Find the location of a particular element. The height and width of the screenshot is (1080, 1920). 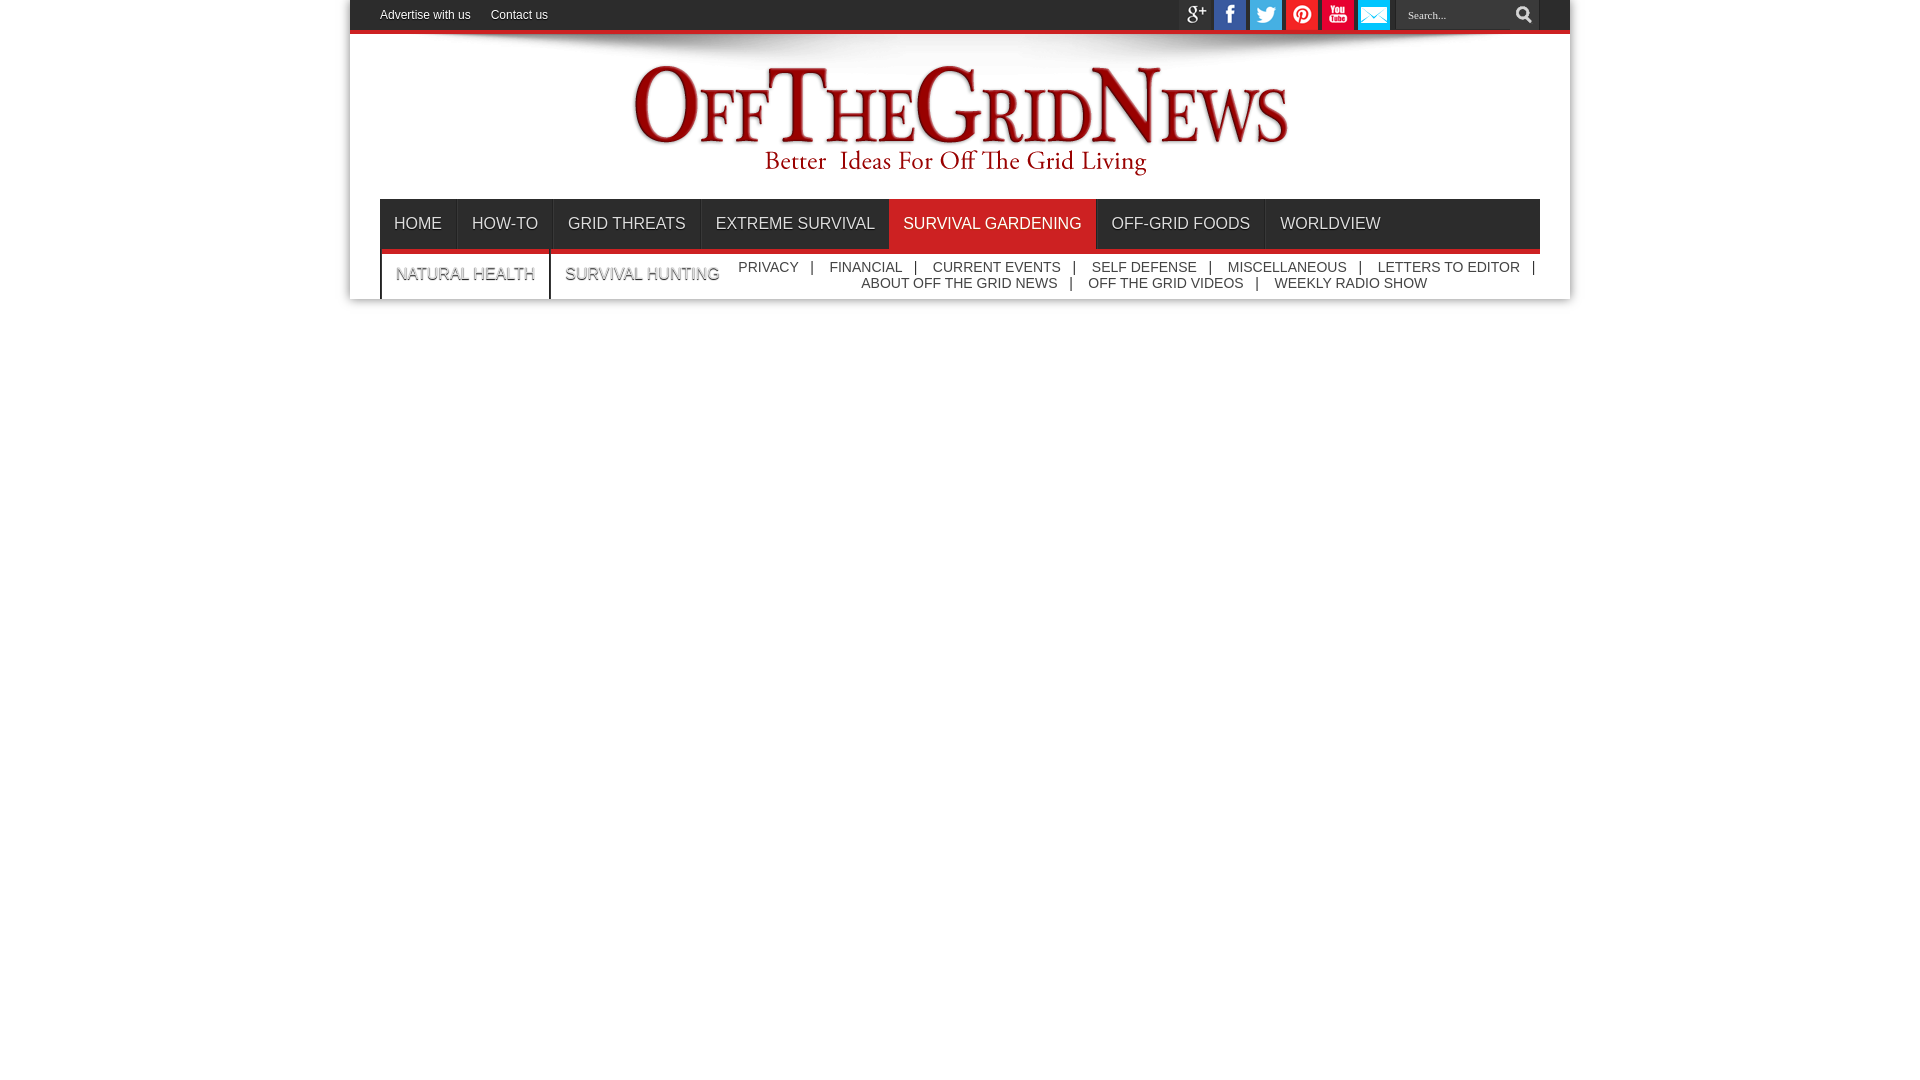

LETTERS TO EDITOR is located at coordinates (1449, 267).